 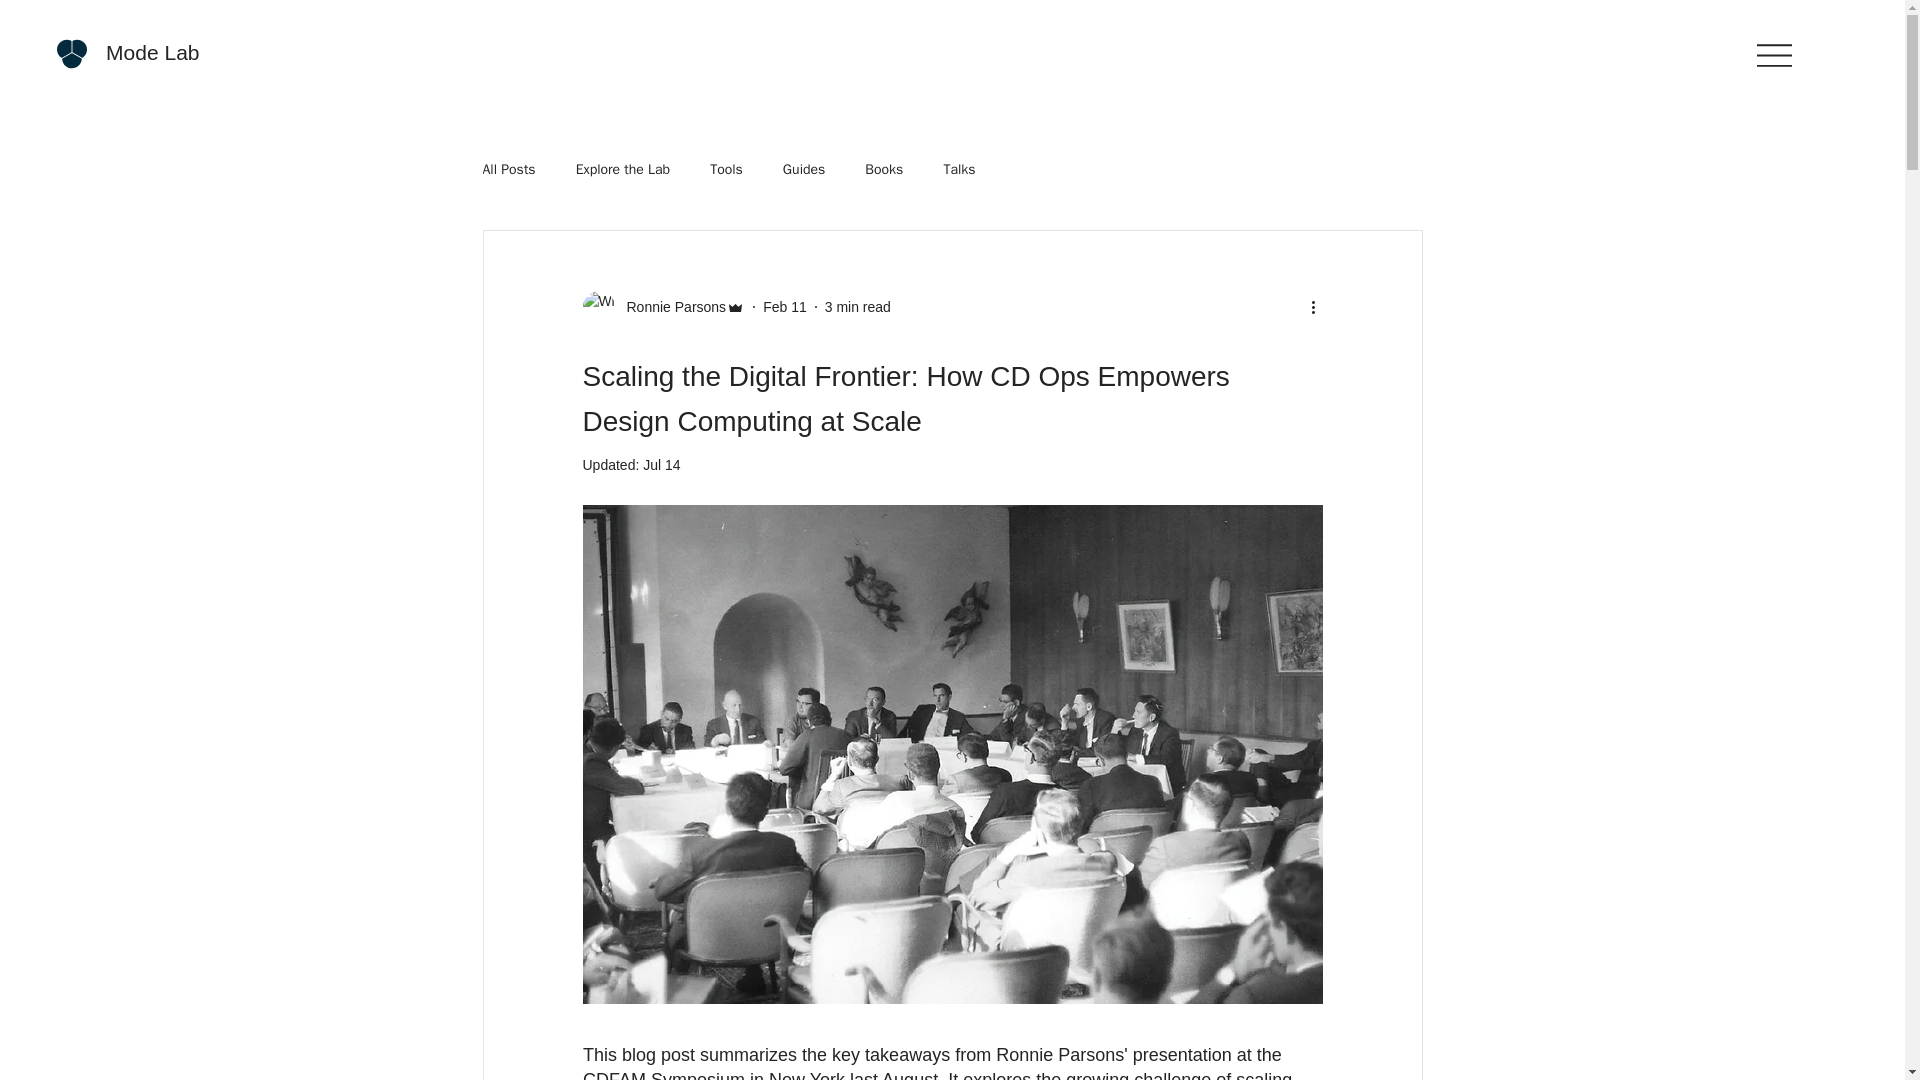 What do you see at coordinates (784, 306) in the screenshot?
I see `Feb 11` at bounding box center [784, 306].